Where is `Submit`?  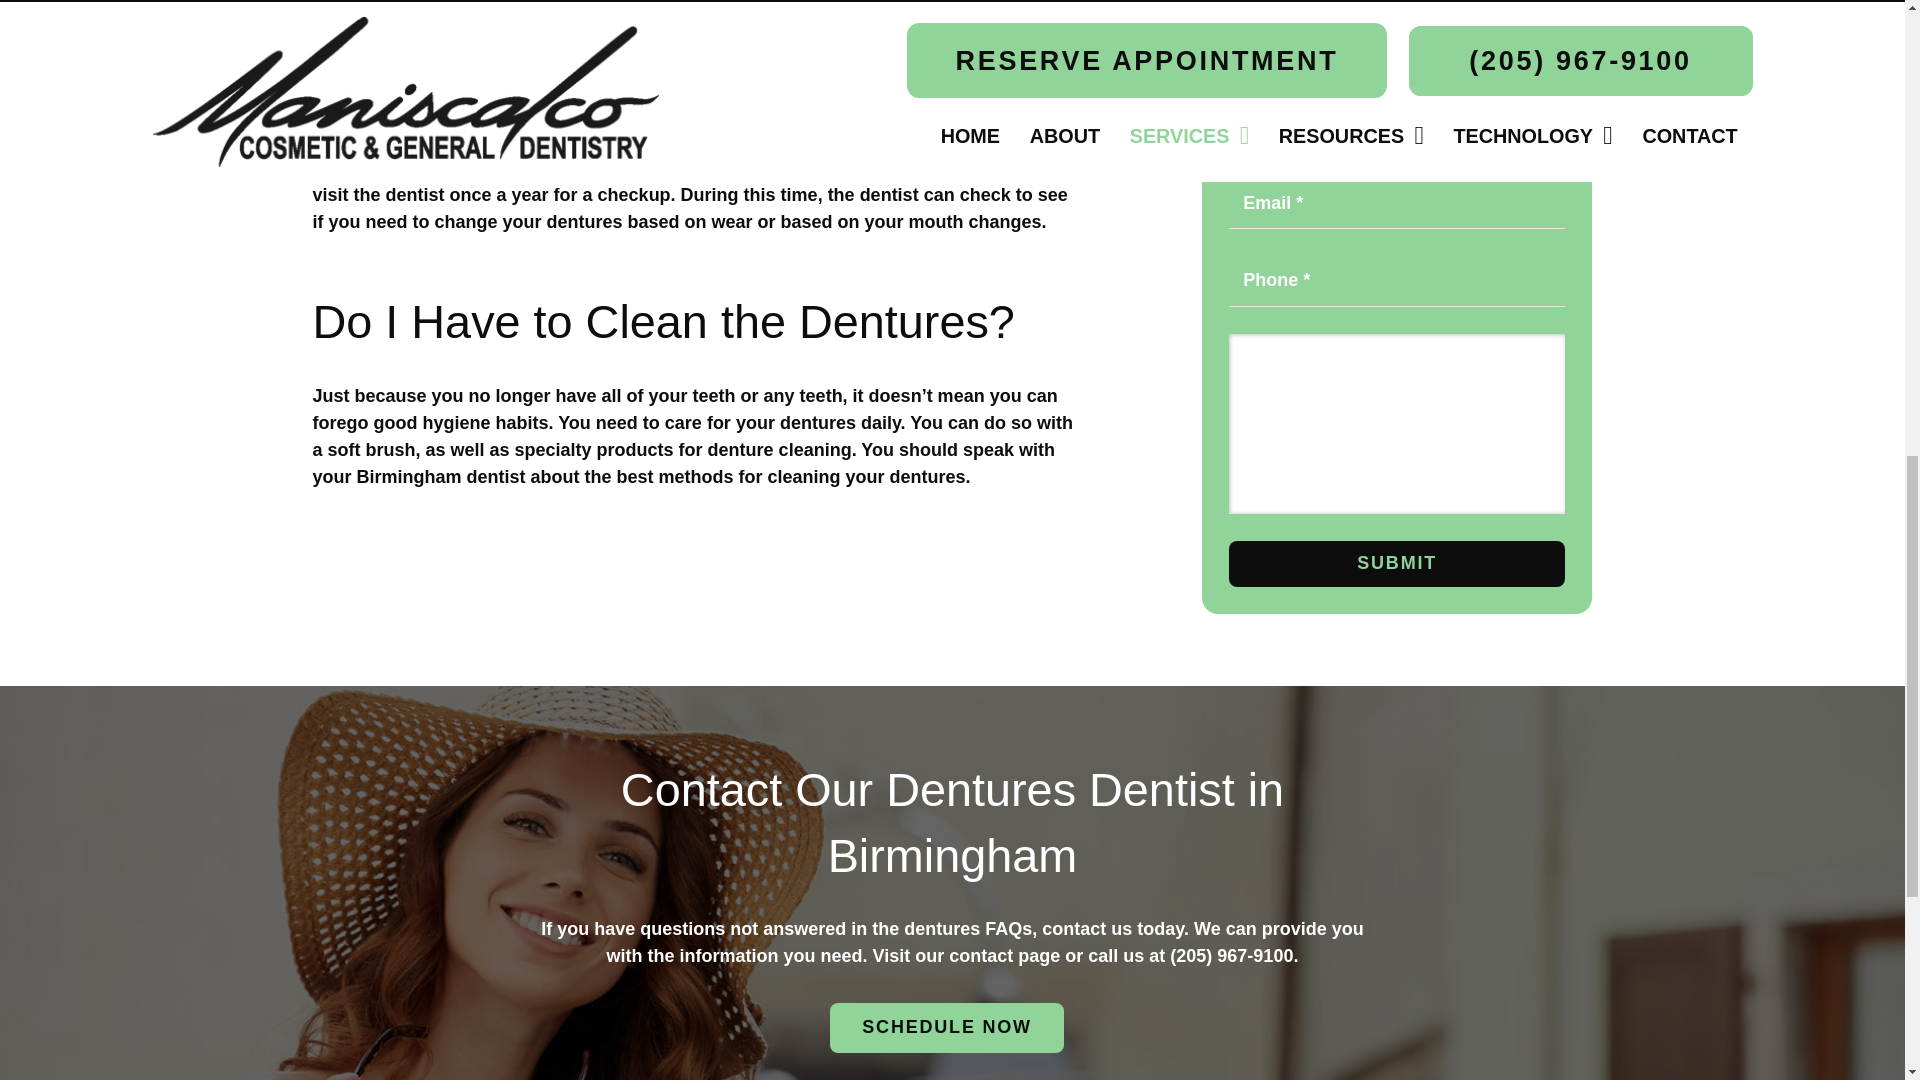
Submit is located at coordinates (1397, 564).